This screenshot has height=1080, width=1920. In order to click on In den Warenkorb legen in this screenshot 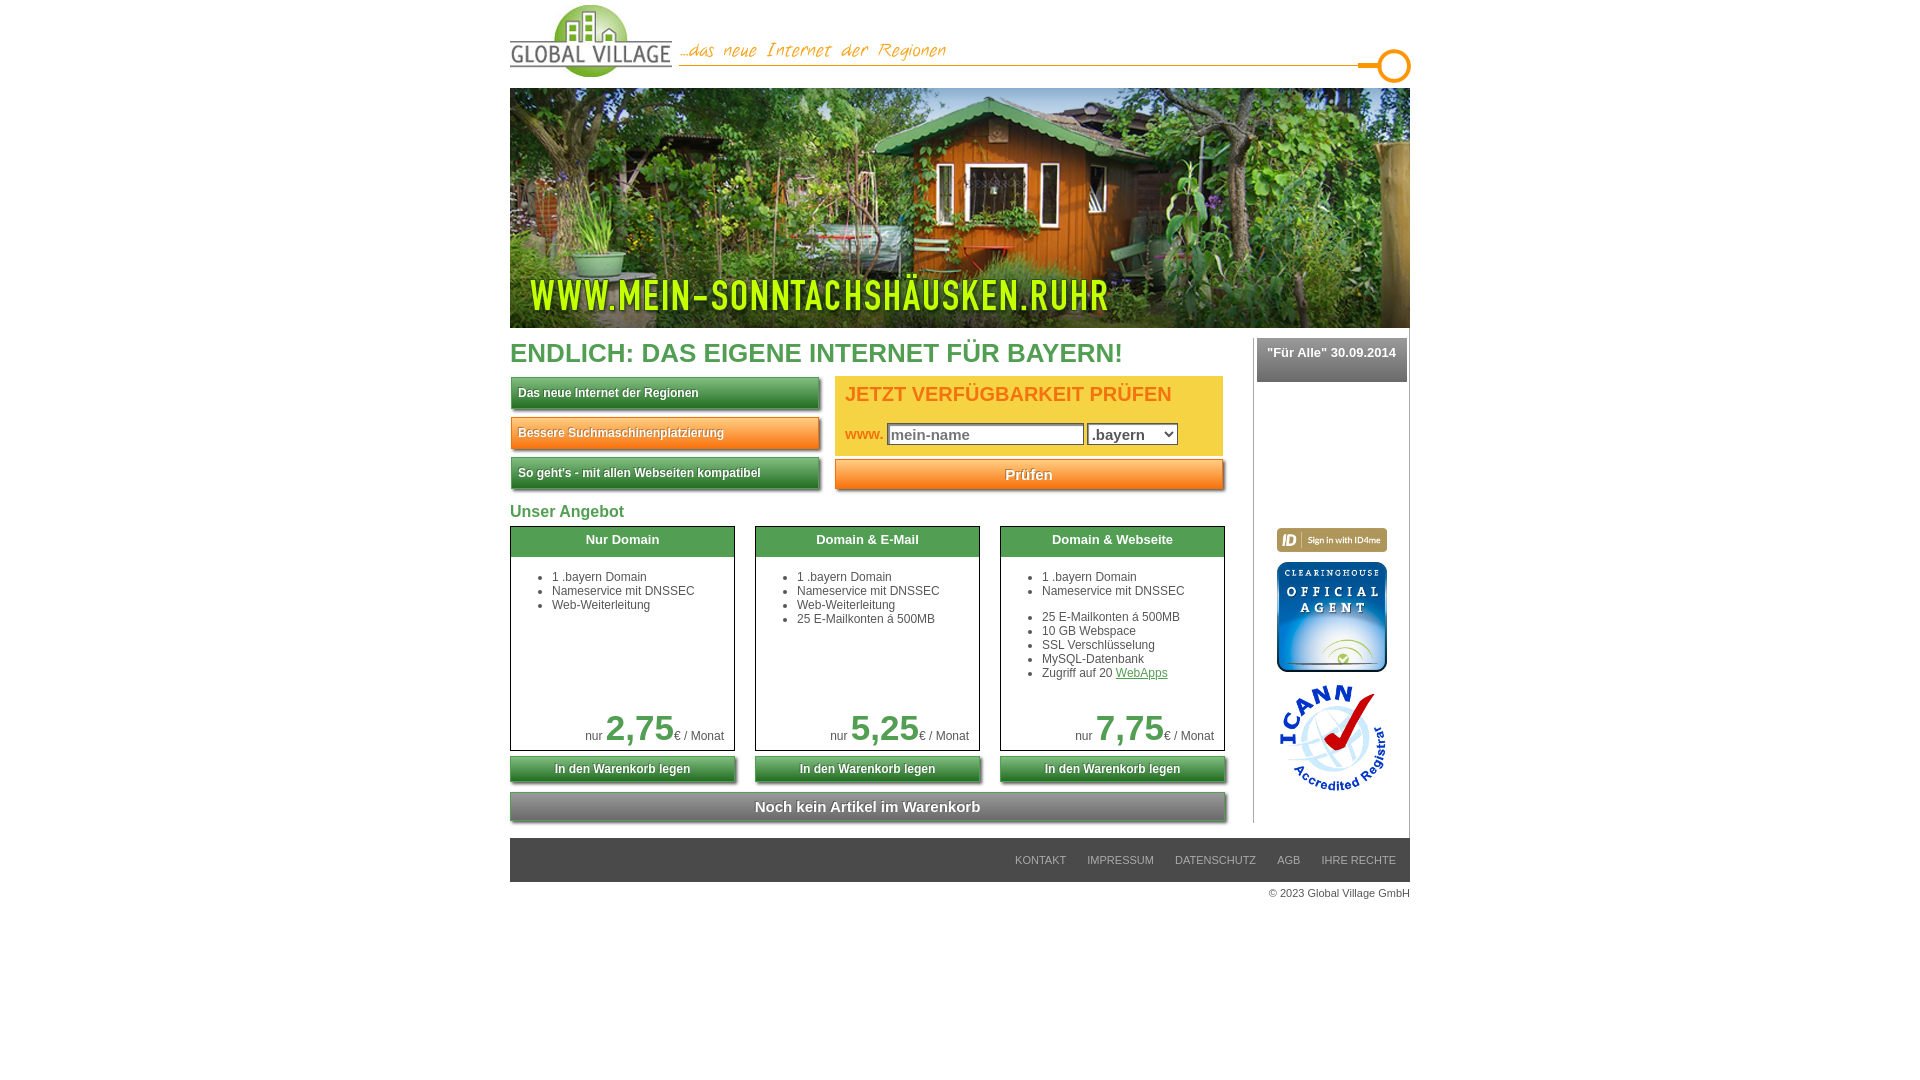, I will do `click(1112, 769)`.